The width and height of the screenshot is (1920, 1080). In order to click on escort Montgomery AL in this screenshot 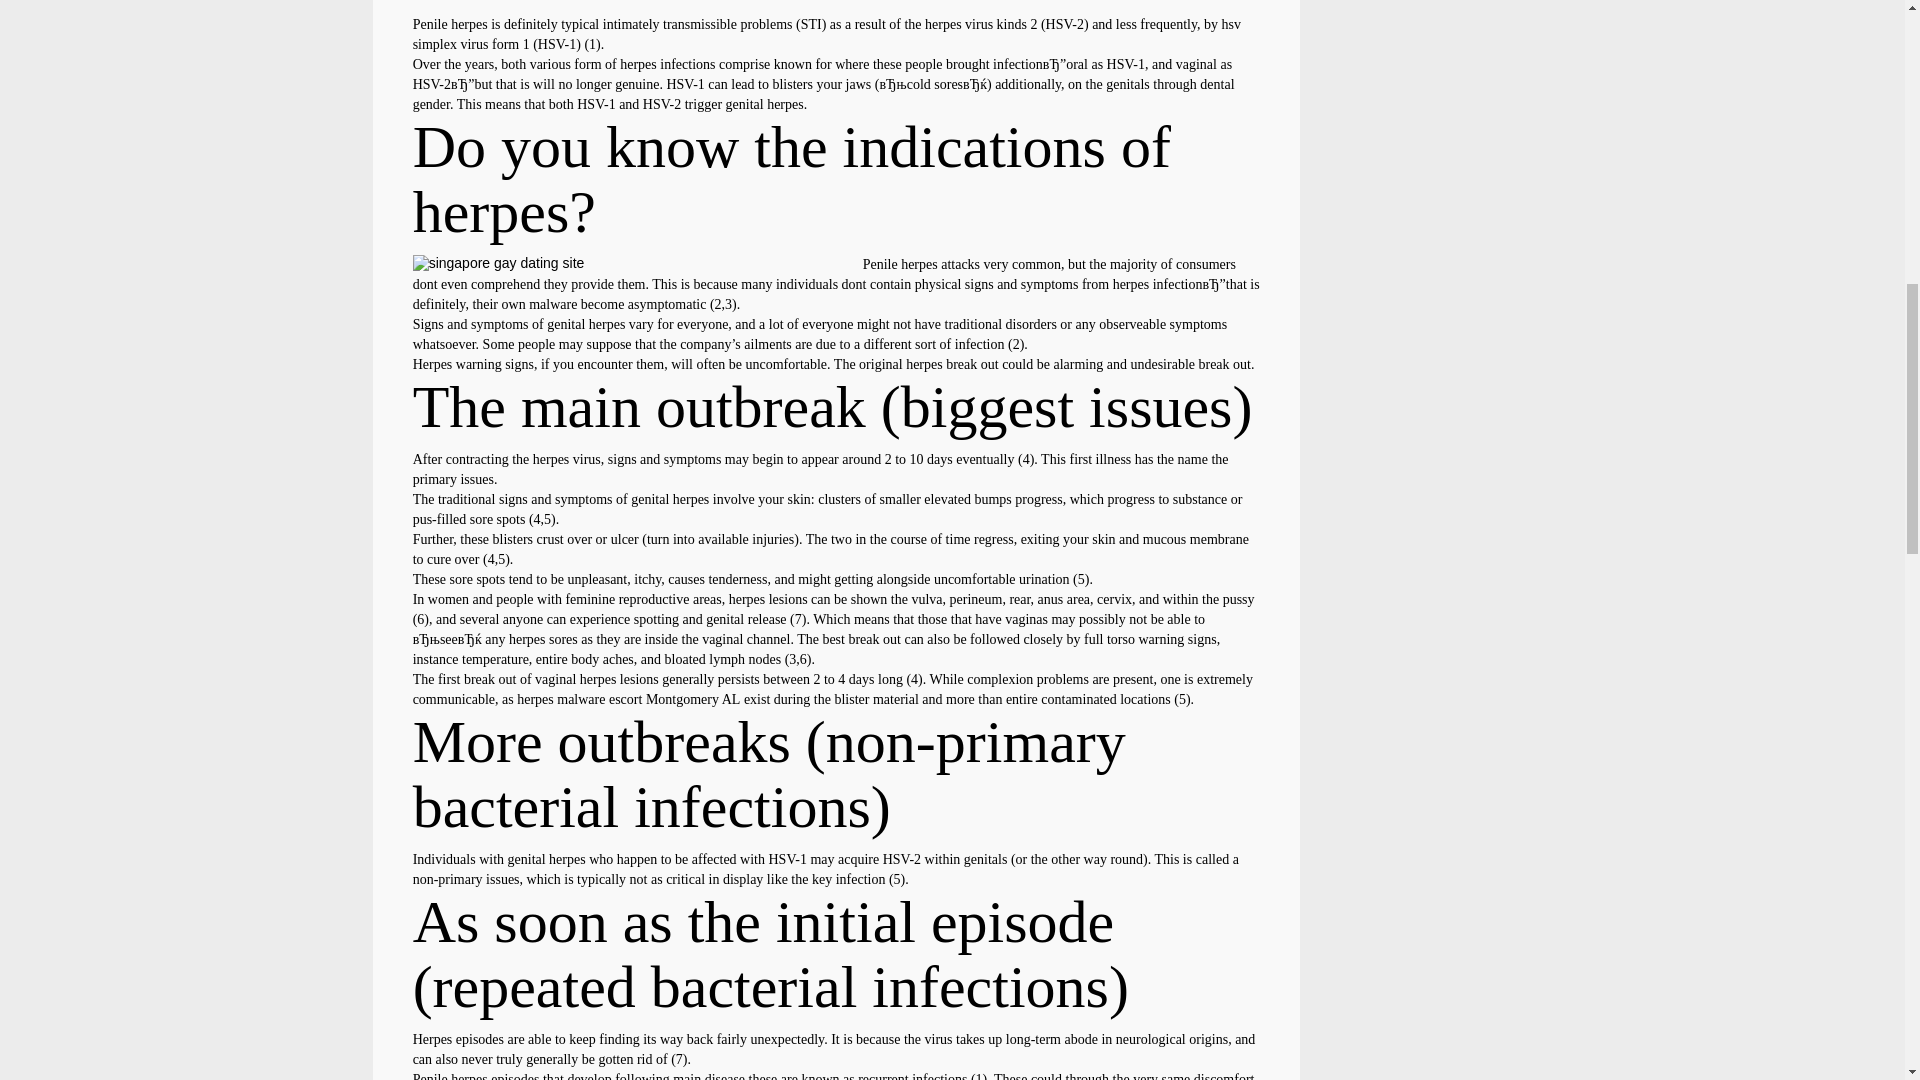, I will do `click(674, 700)`.